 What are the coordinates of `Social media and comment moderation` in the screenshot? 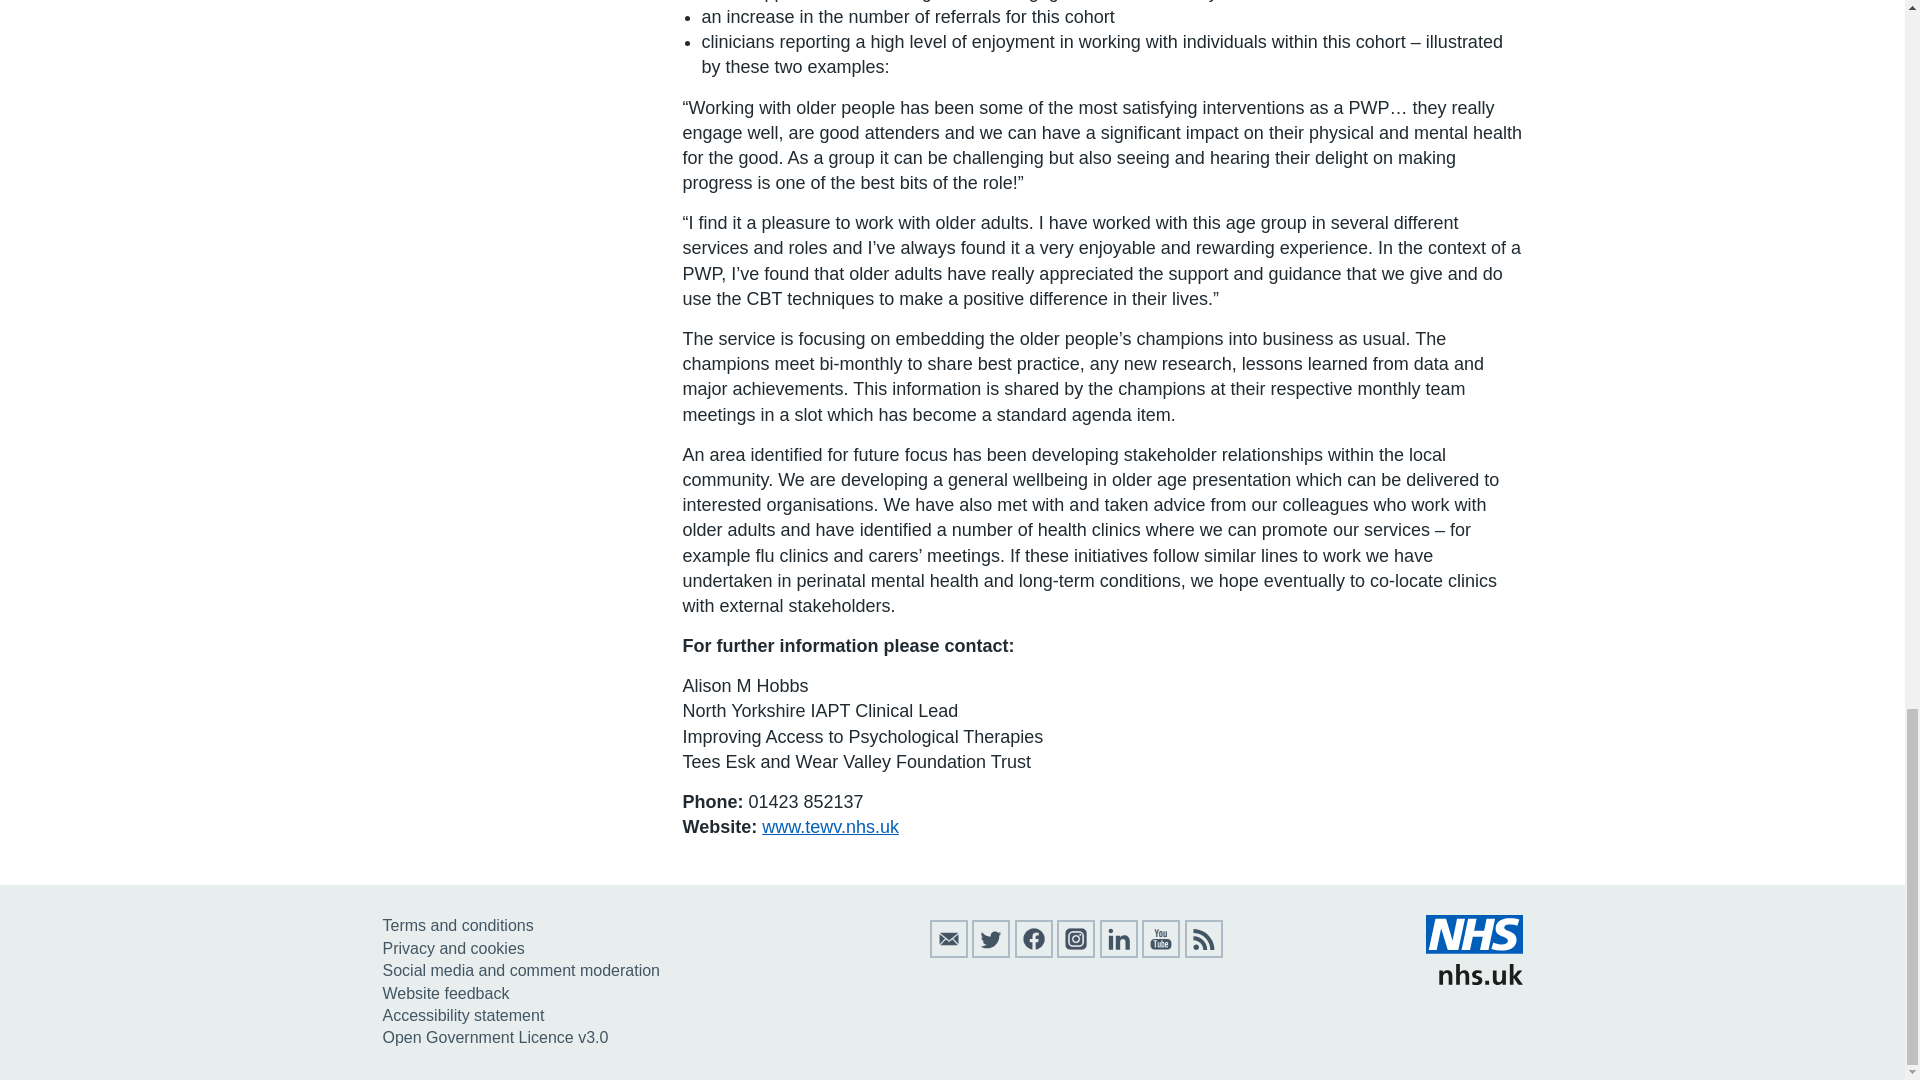 It's located at (520, 970).